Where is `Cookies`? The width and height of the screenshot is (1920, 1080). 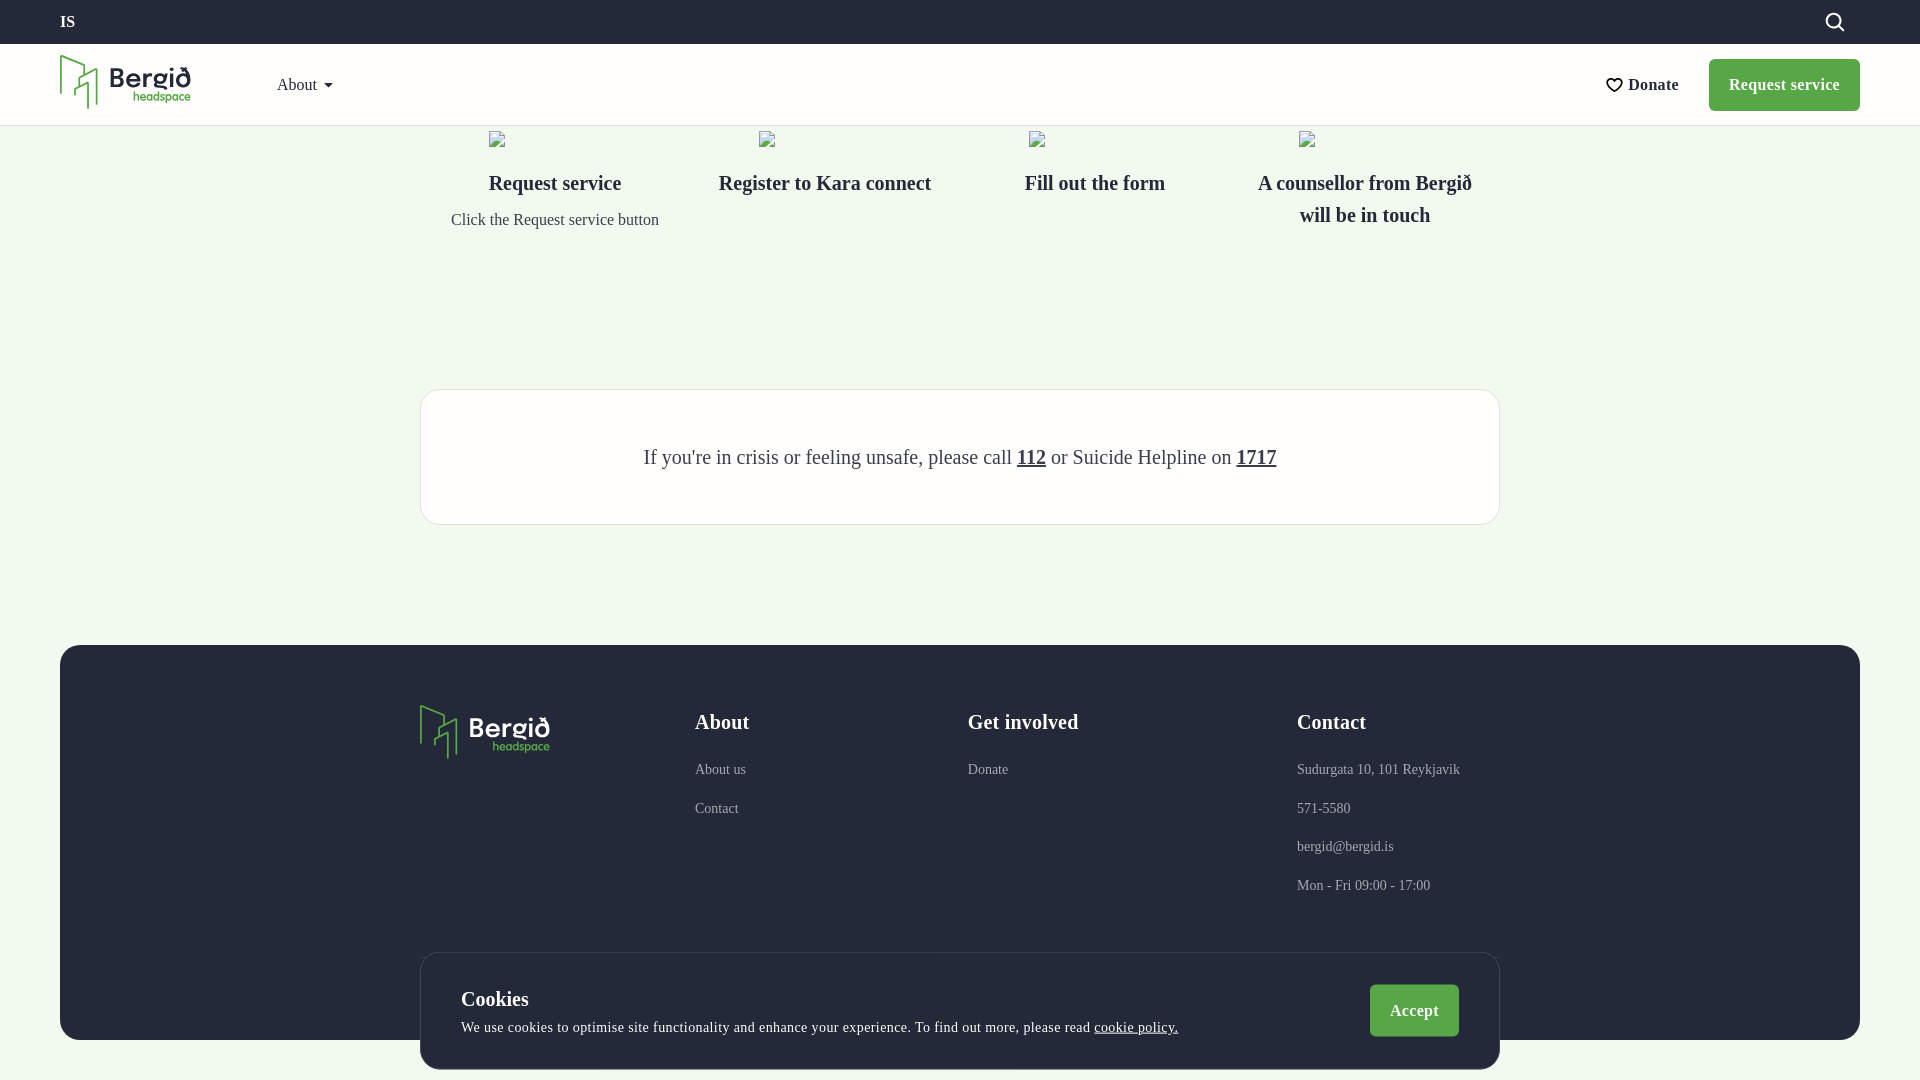
Cookies is located at coordinates (1061, 998).